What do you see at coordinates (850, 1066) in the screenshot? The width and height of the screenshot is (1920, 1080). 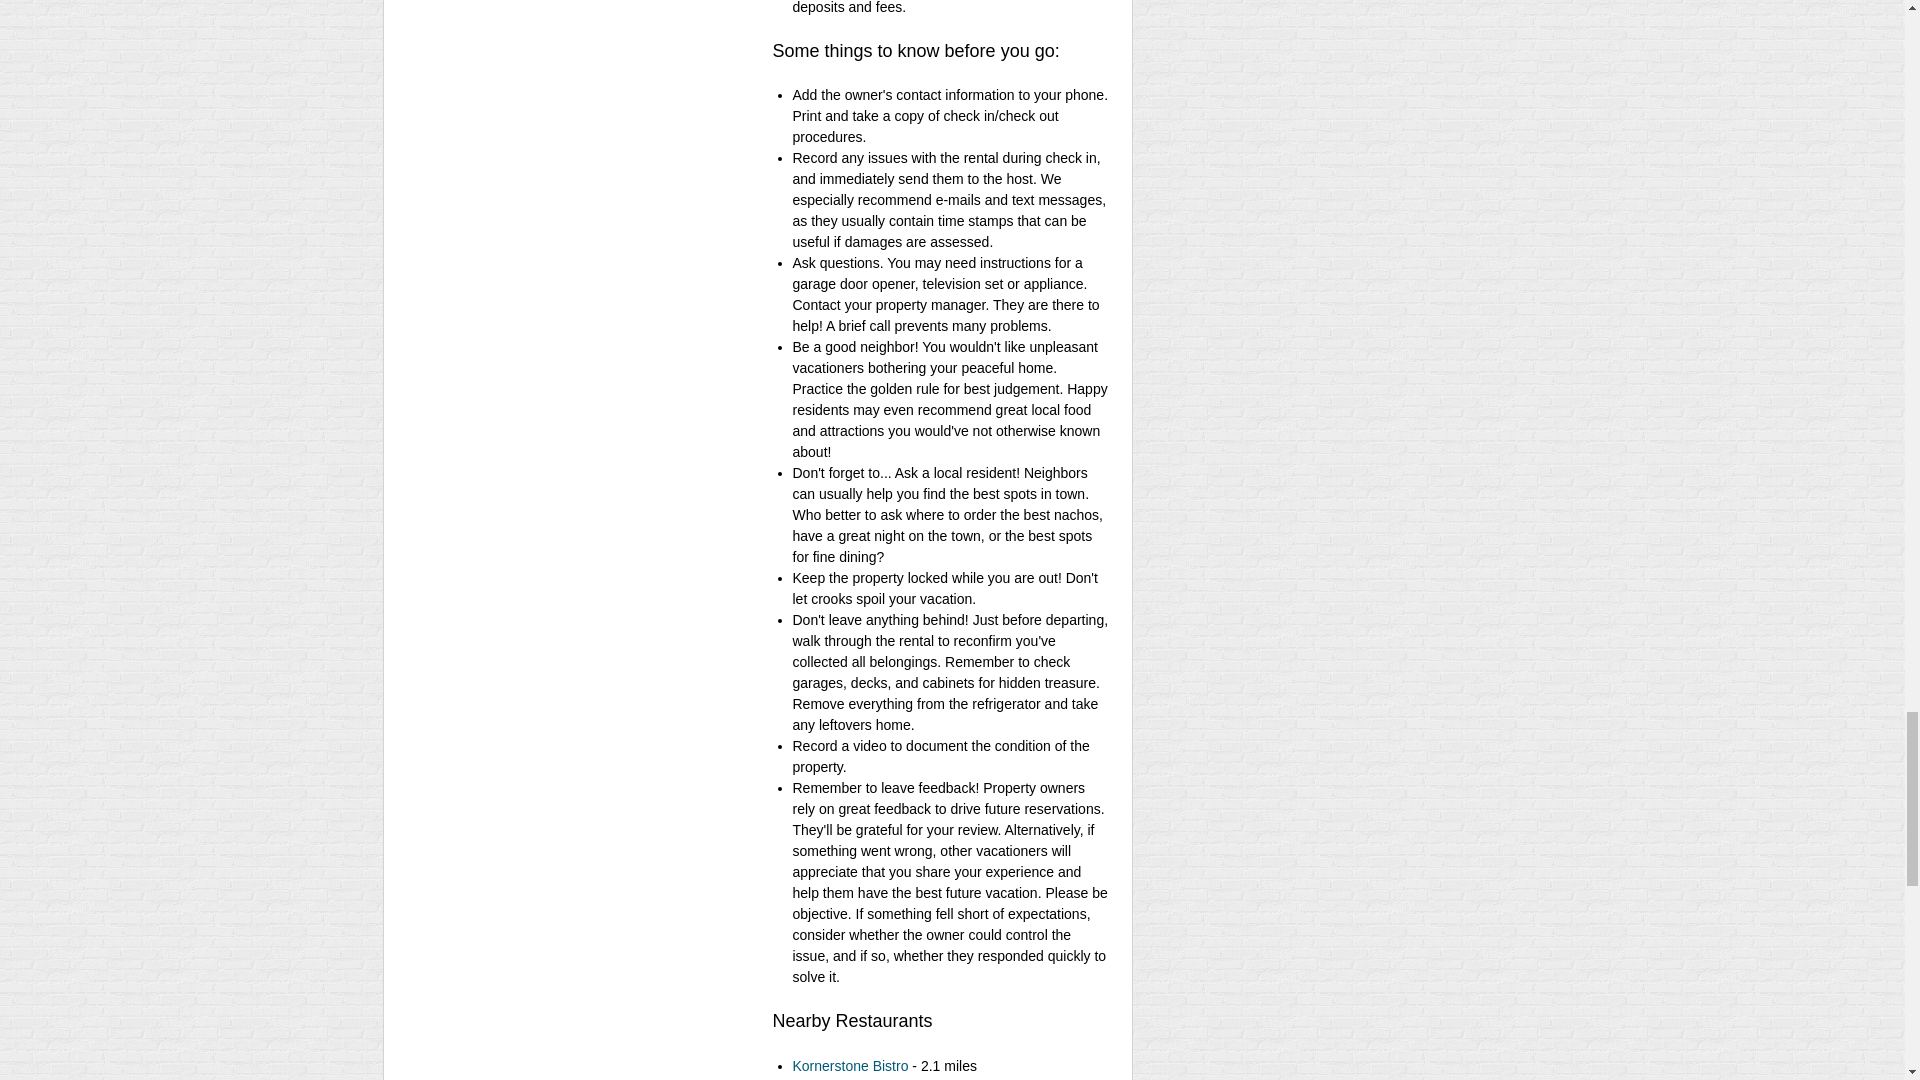 I see `Kornerstone Bistro` at bounding box center [850, 1066].